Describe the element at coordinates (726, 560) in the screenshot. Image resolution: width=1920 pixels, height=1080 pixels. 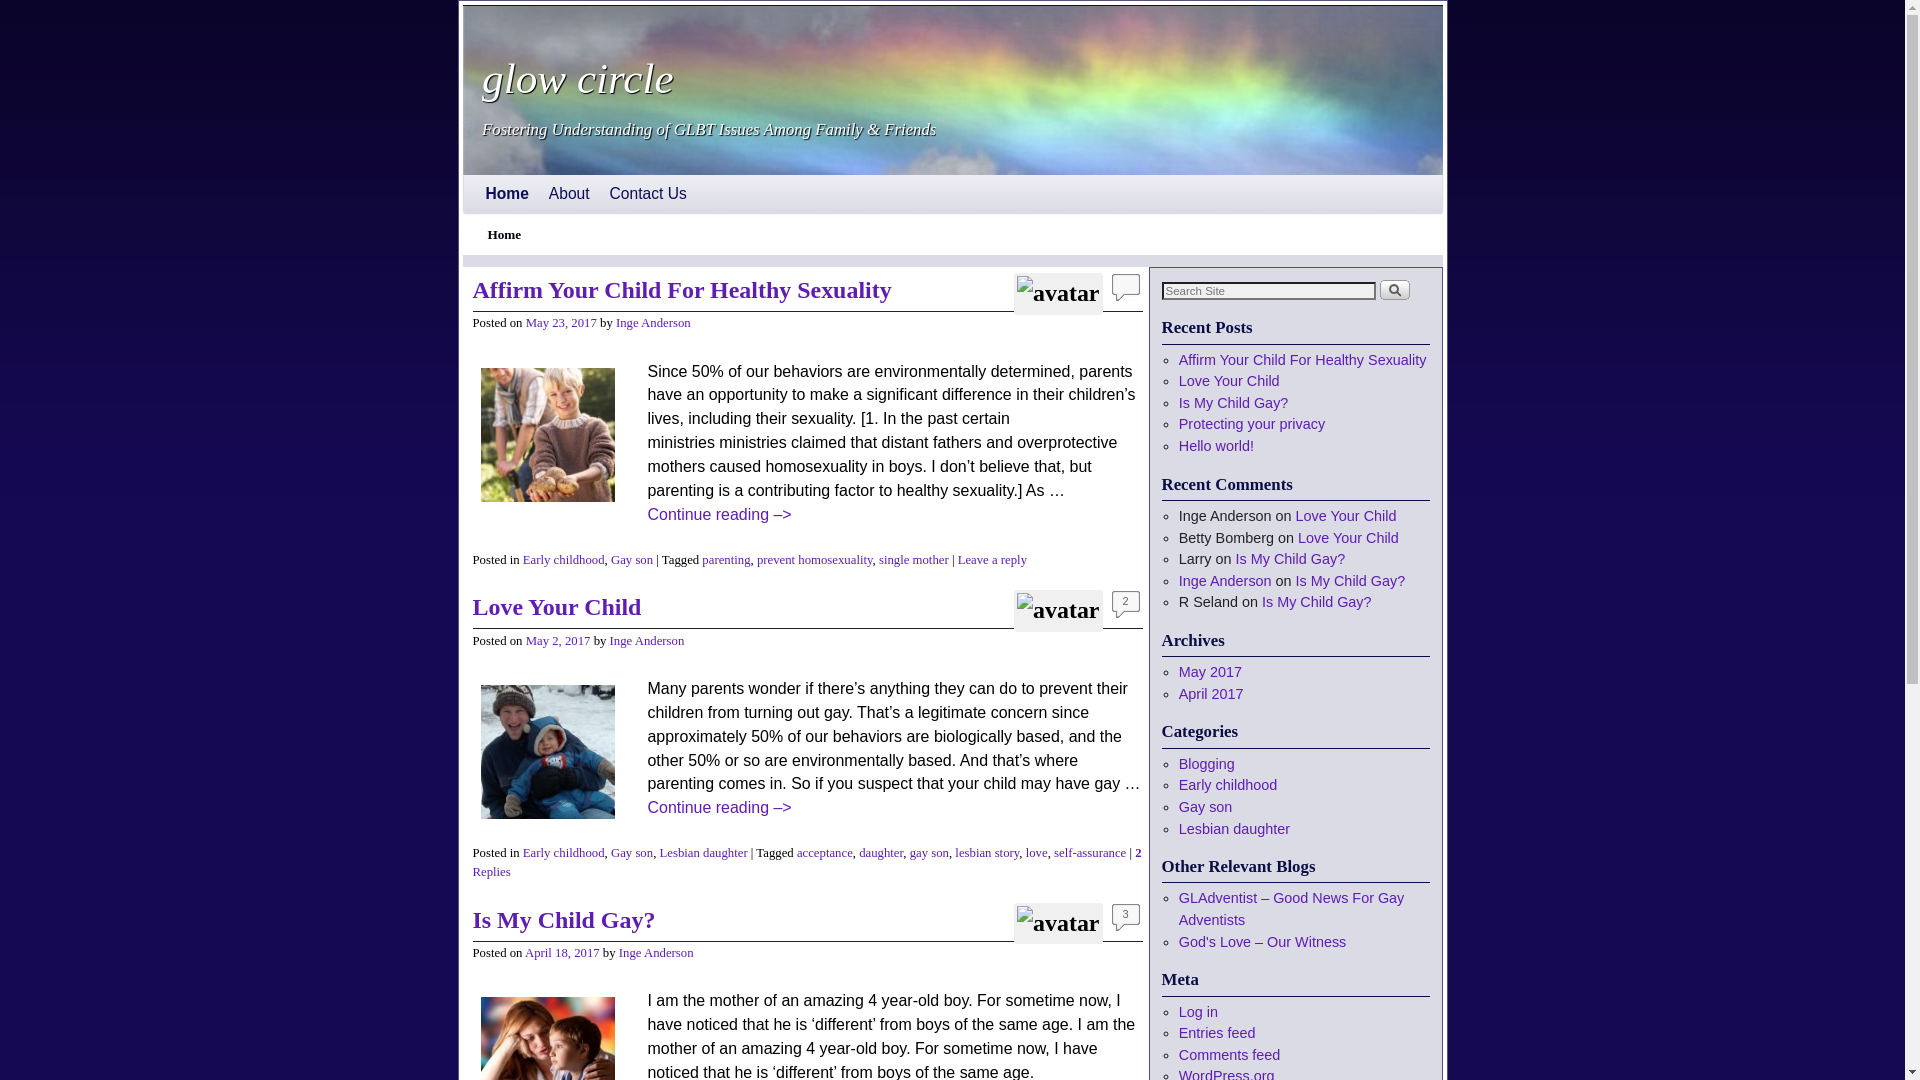
I see `parenting` at that location.